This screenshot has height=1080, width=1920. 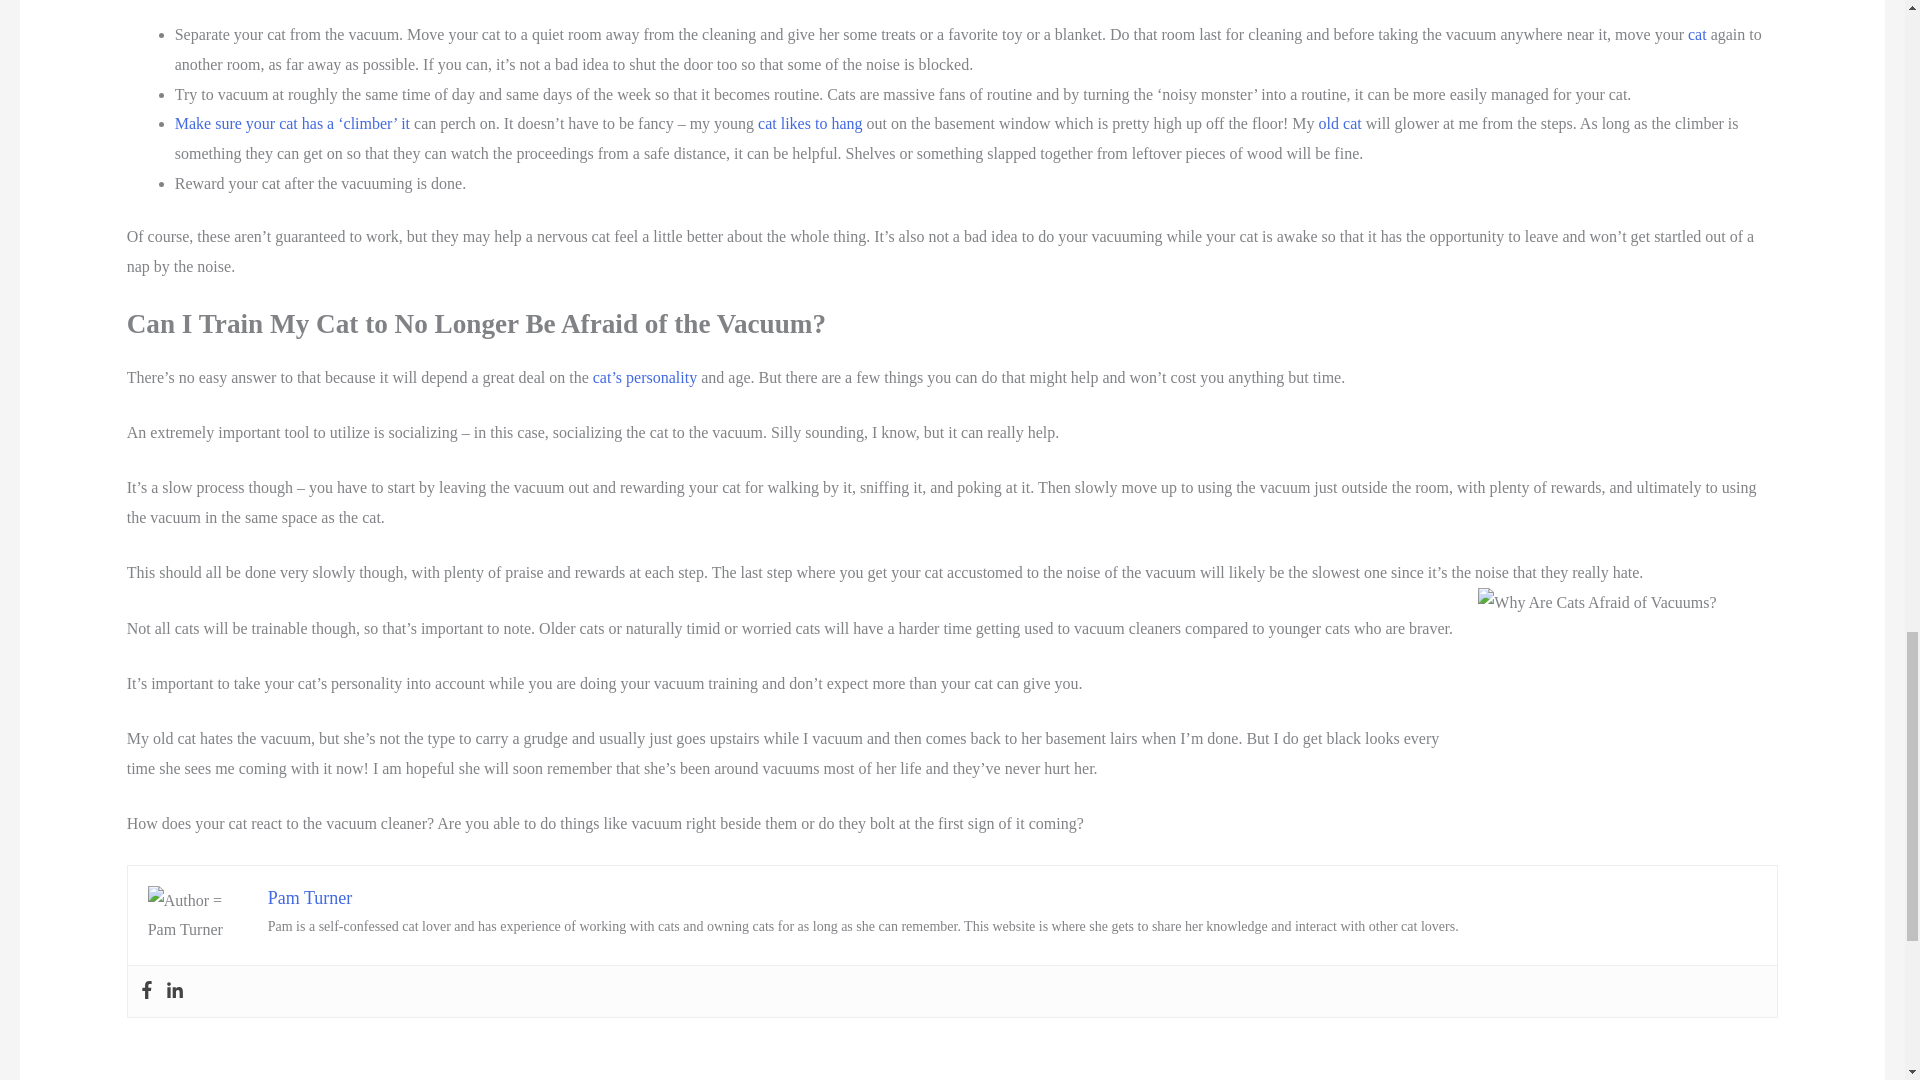 I want to click on cat likes to hang, so click(x=810, y=122).